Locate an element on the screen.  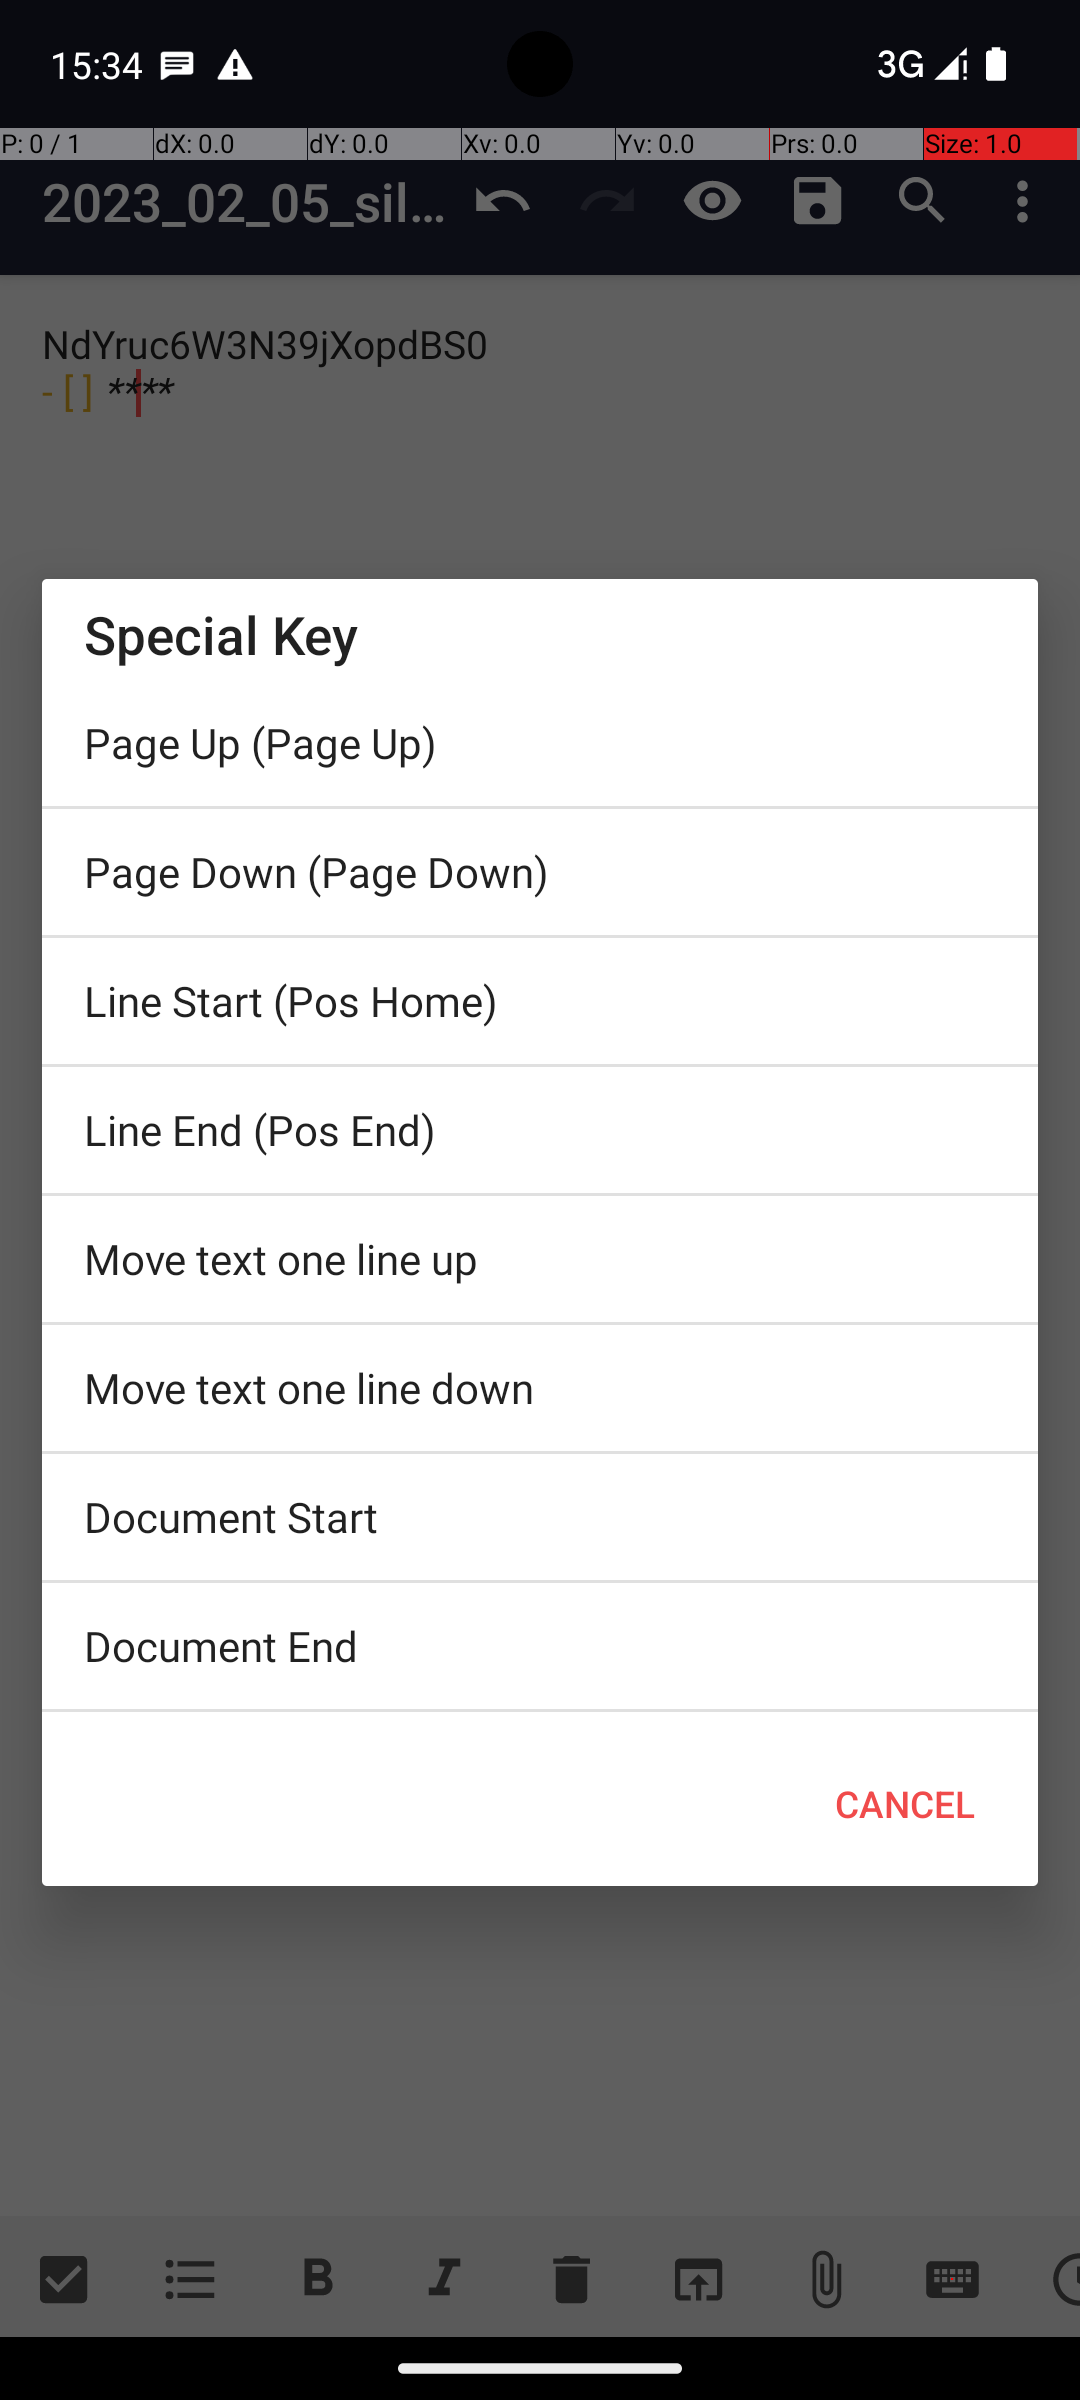
Line Start (Pos Home) is located at coordinates (540, 1001).